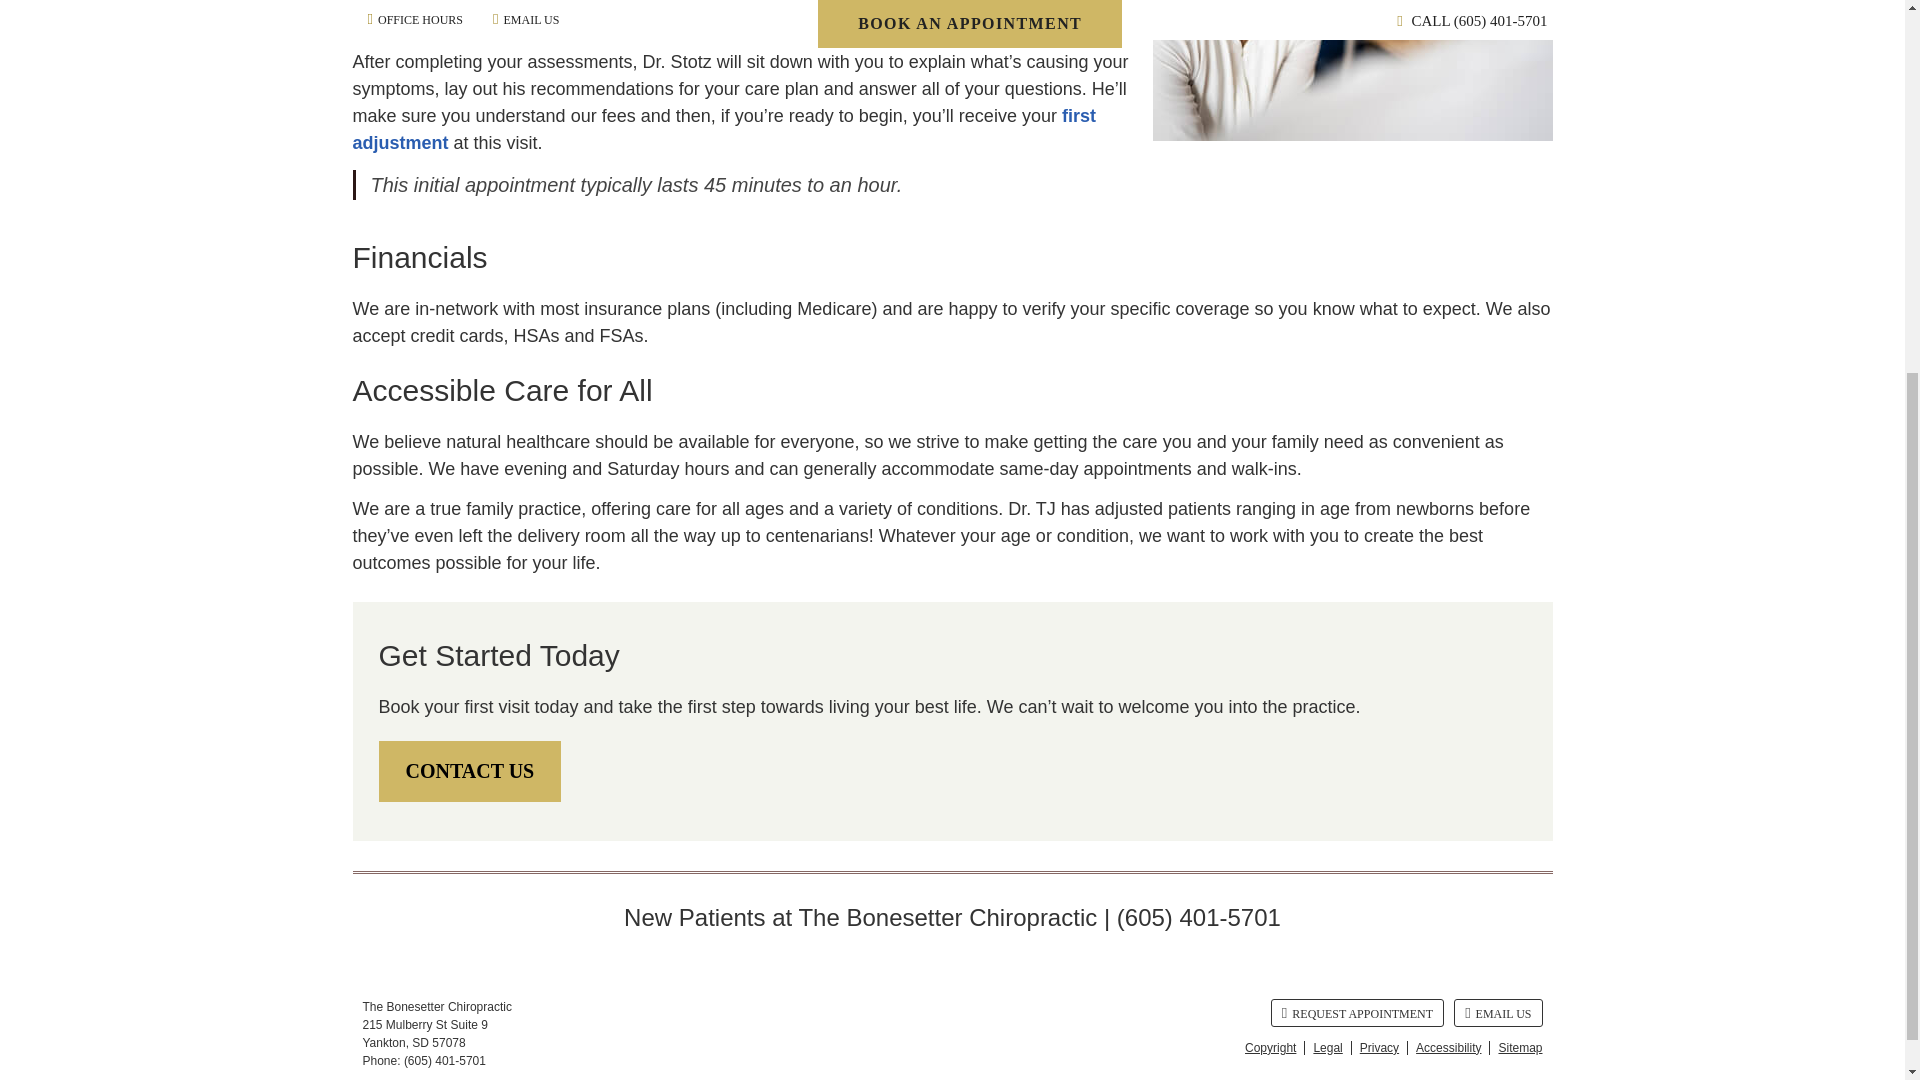 The width and height of the screenshot is (1920, 1080). I want to click on Footer Links, so click(1388, 1047).